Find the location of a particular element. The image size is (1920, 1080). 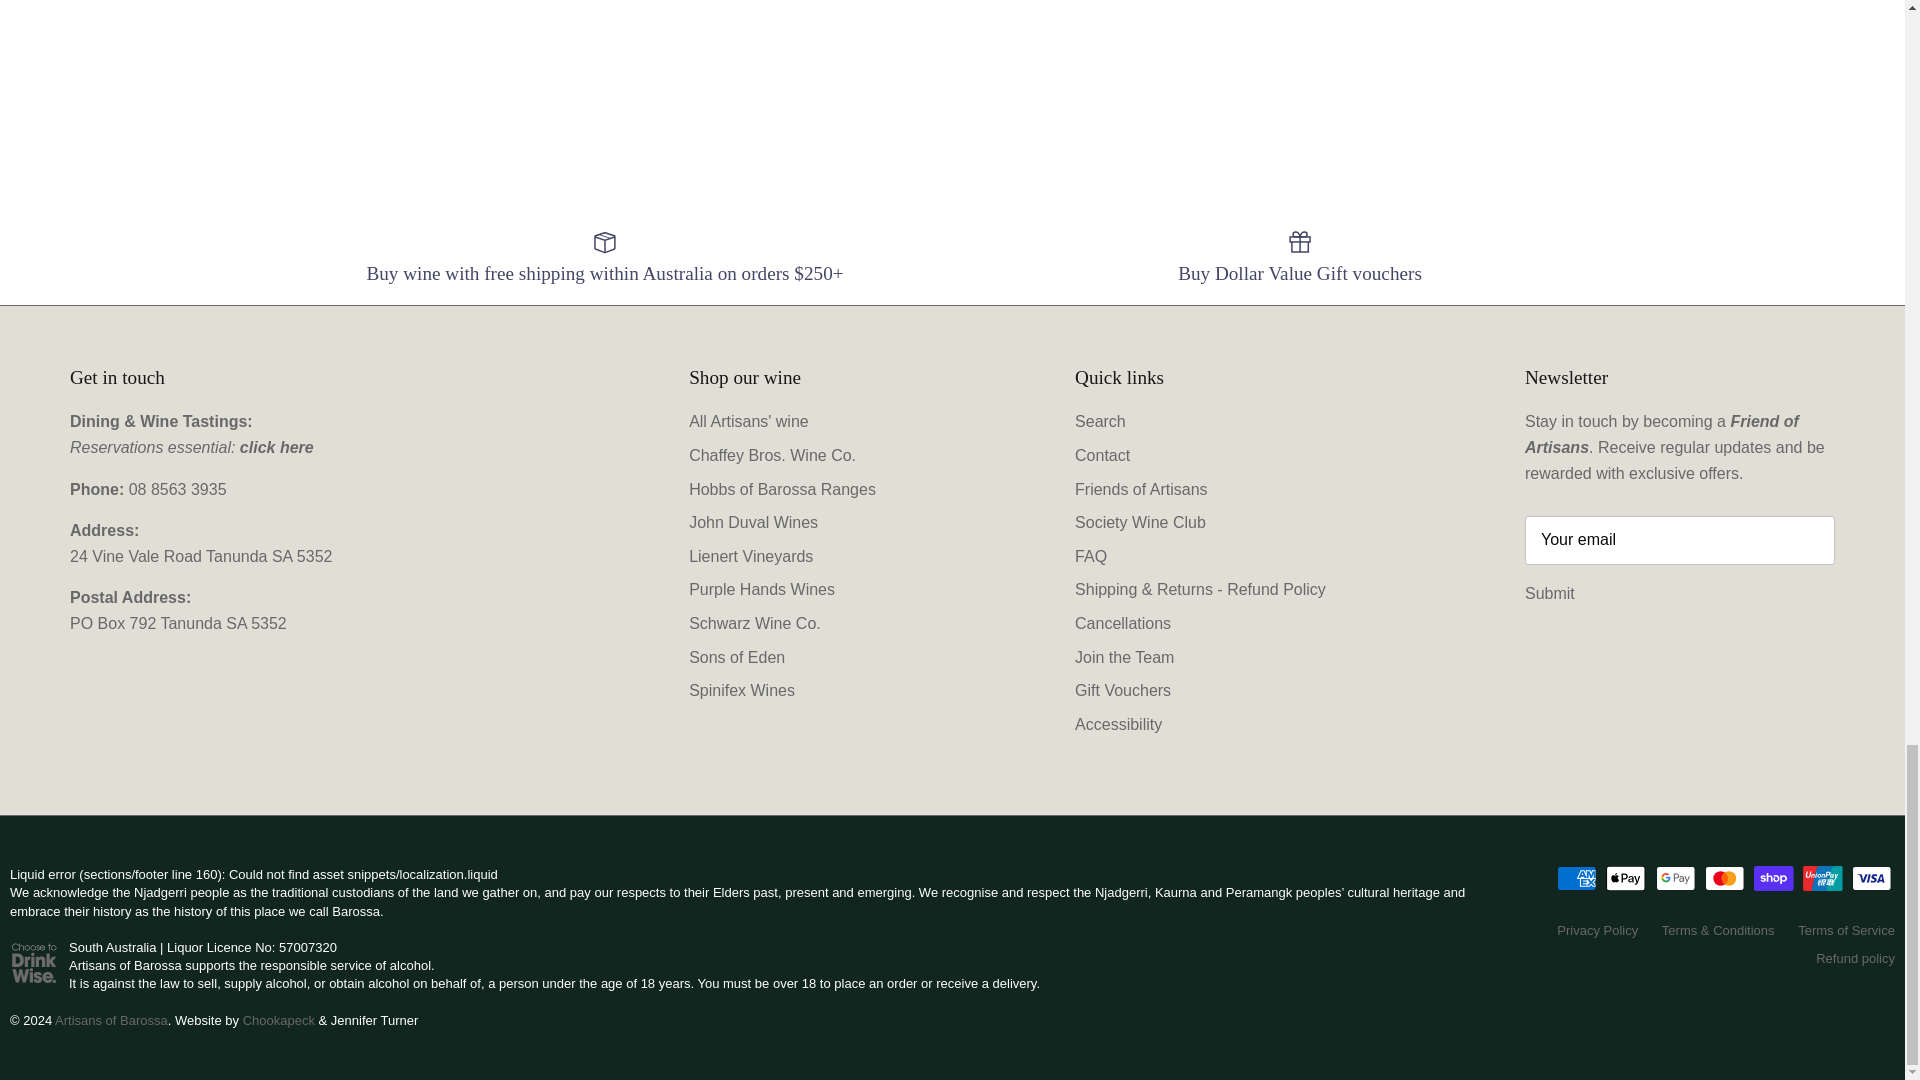

Book is located at coordinates (277, 446).